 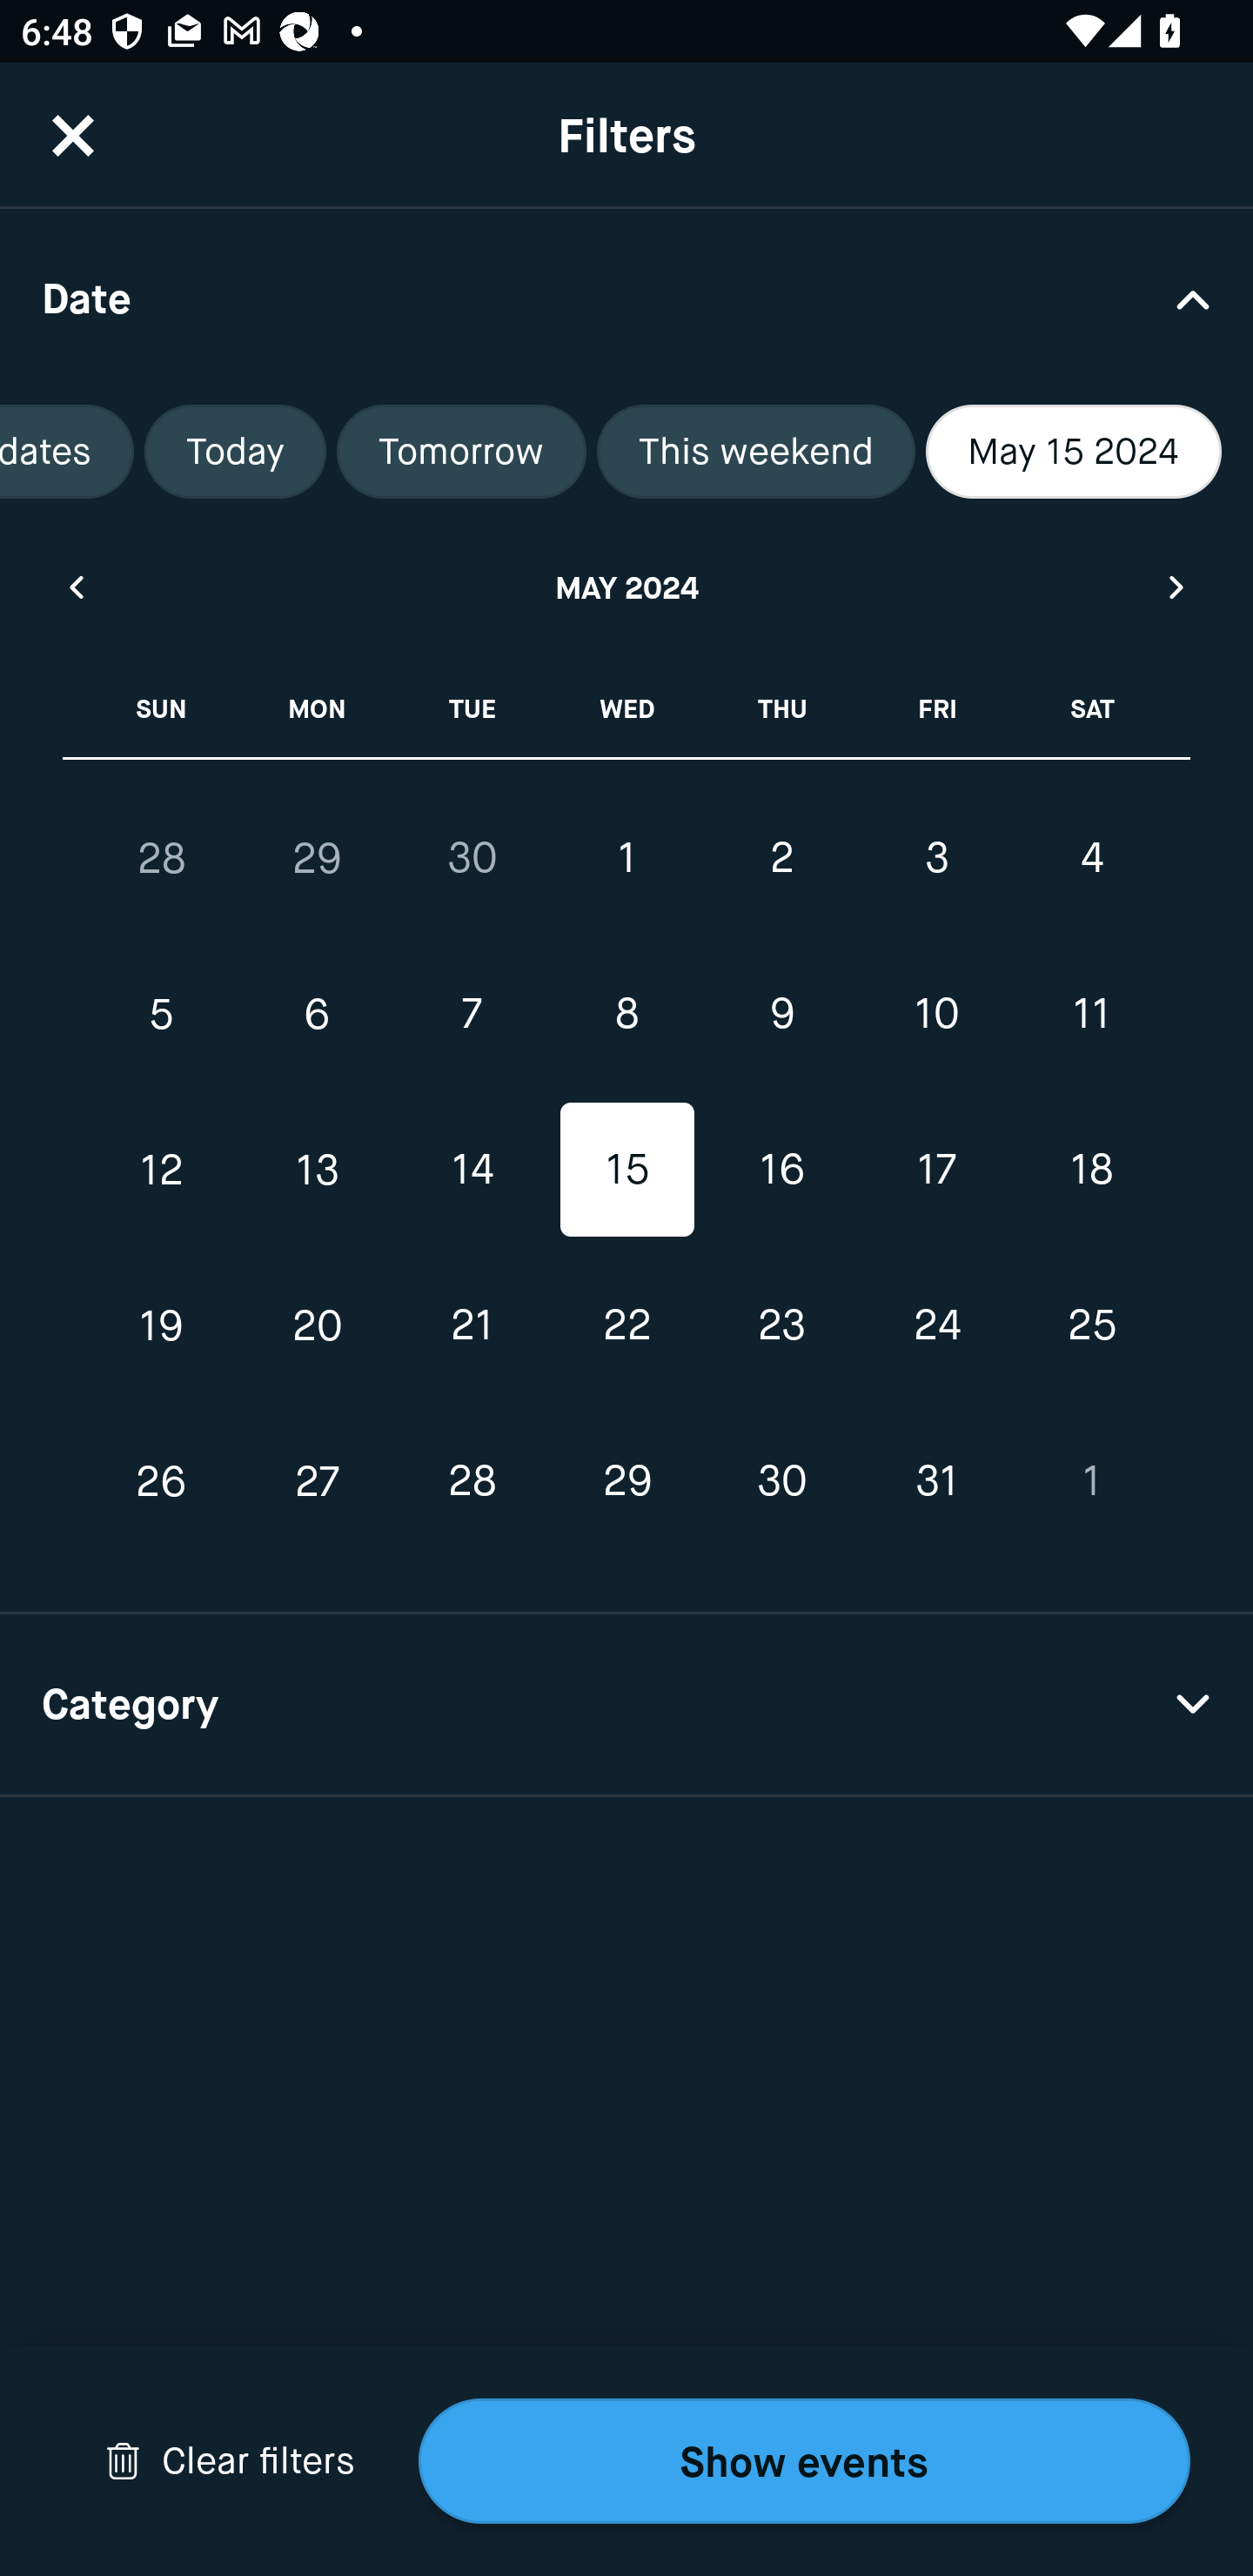 What do you see at coordinates (317, 1325) in the screenshot?
I see `20` at bounding box center [317, 1325].